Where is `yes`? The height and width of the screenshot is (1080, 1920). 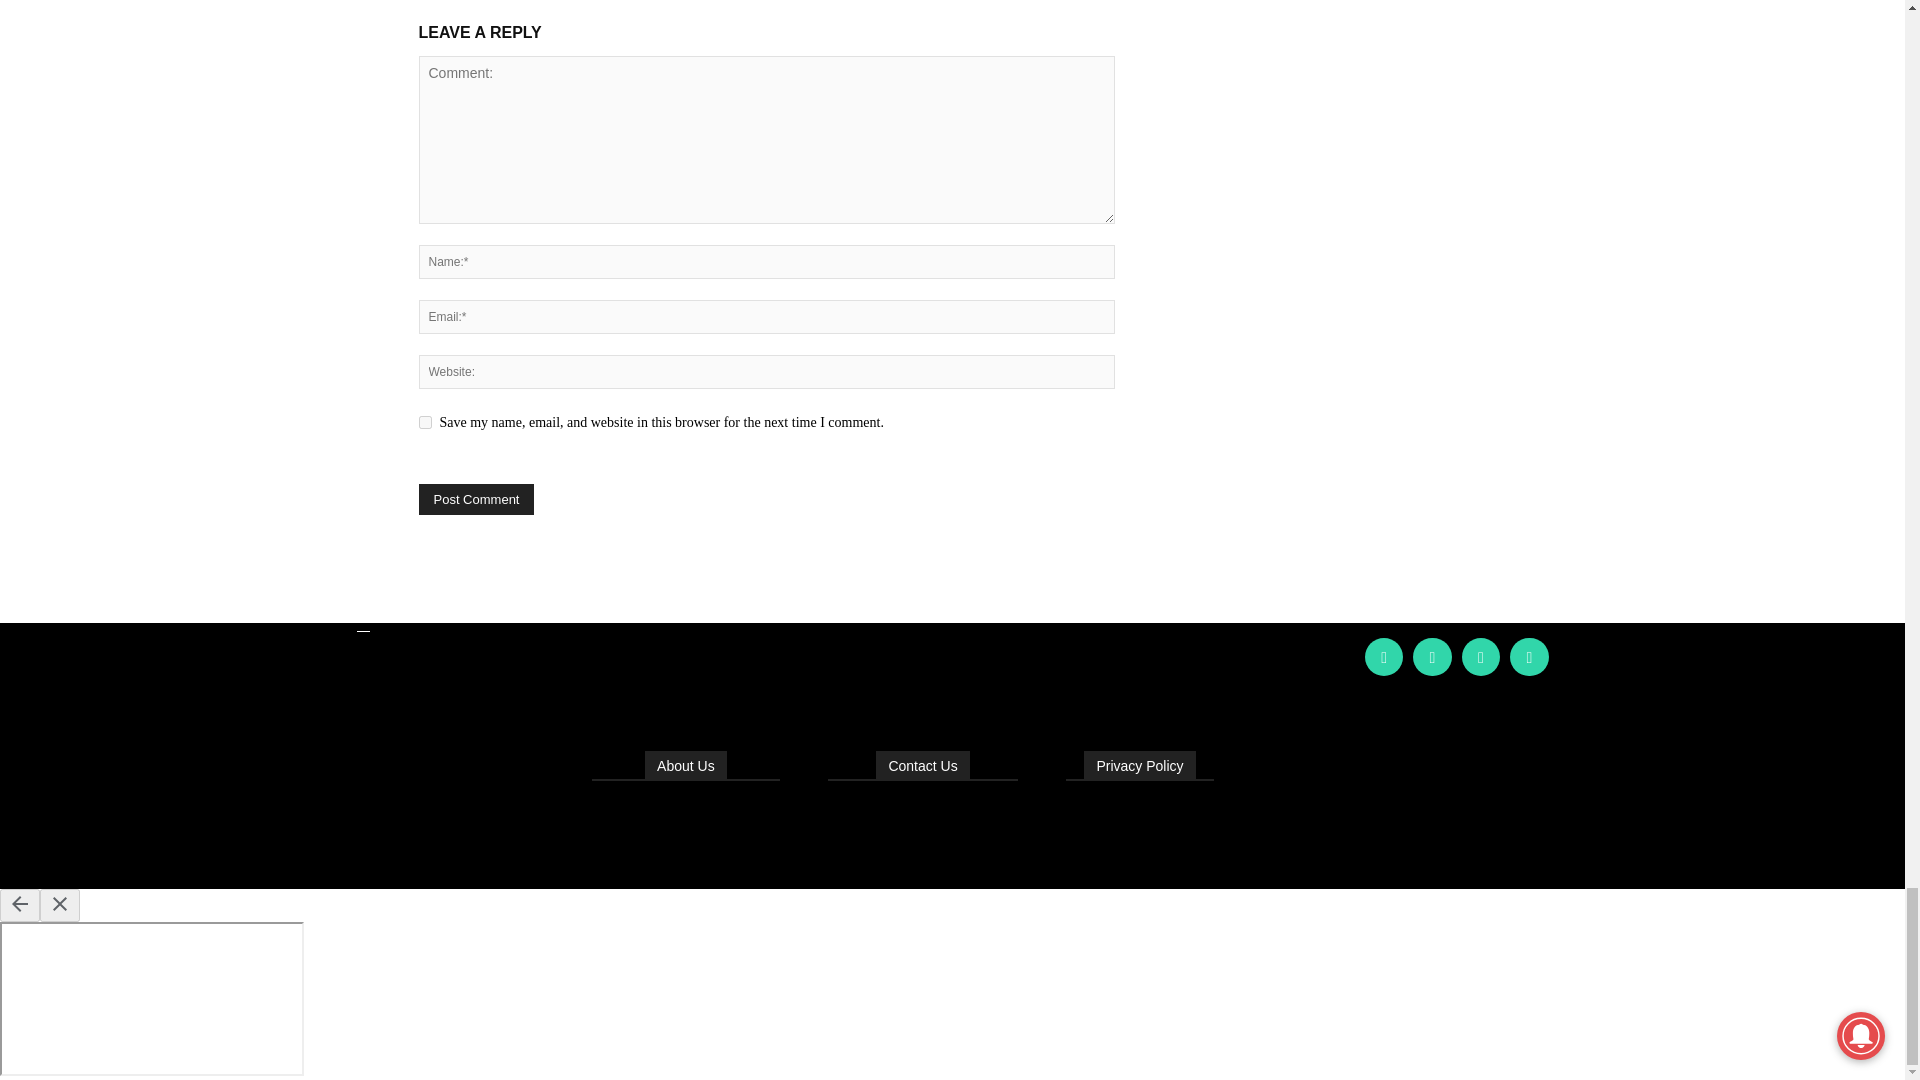 yes is located at coordinates (424, 422).